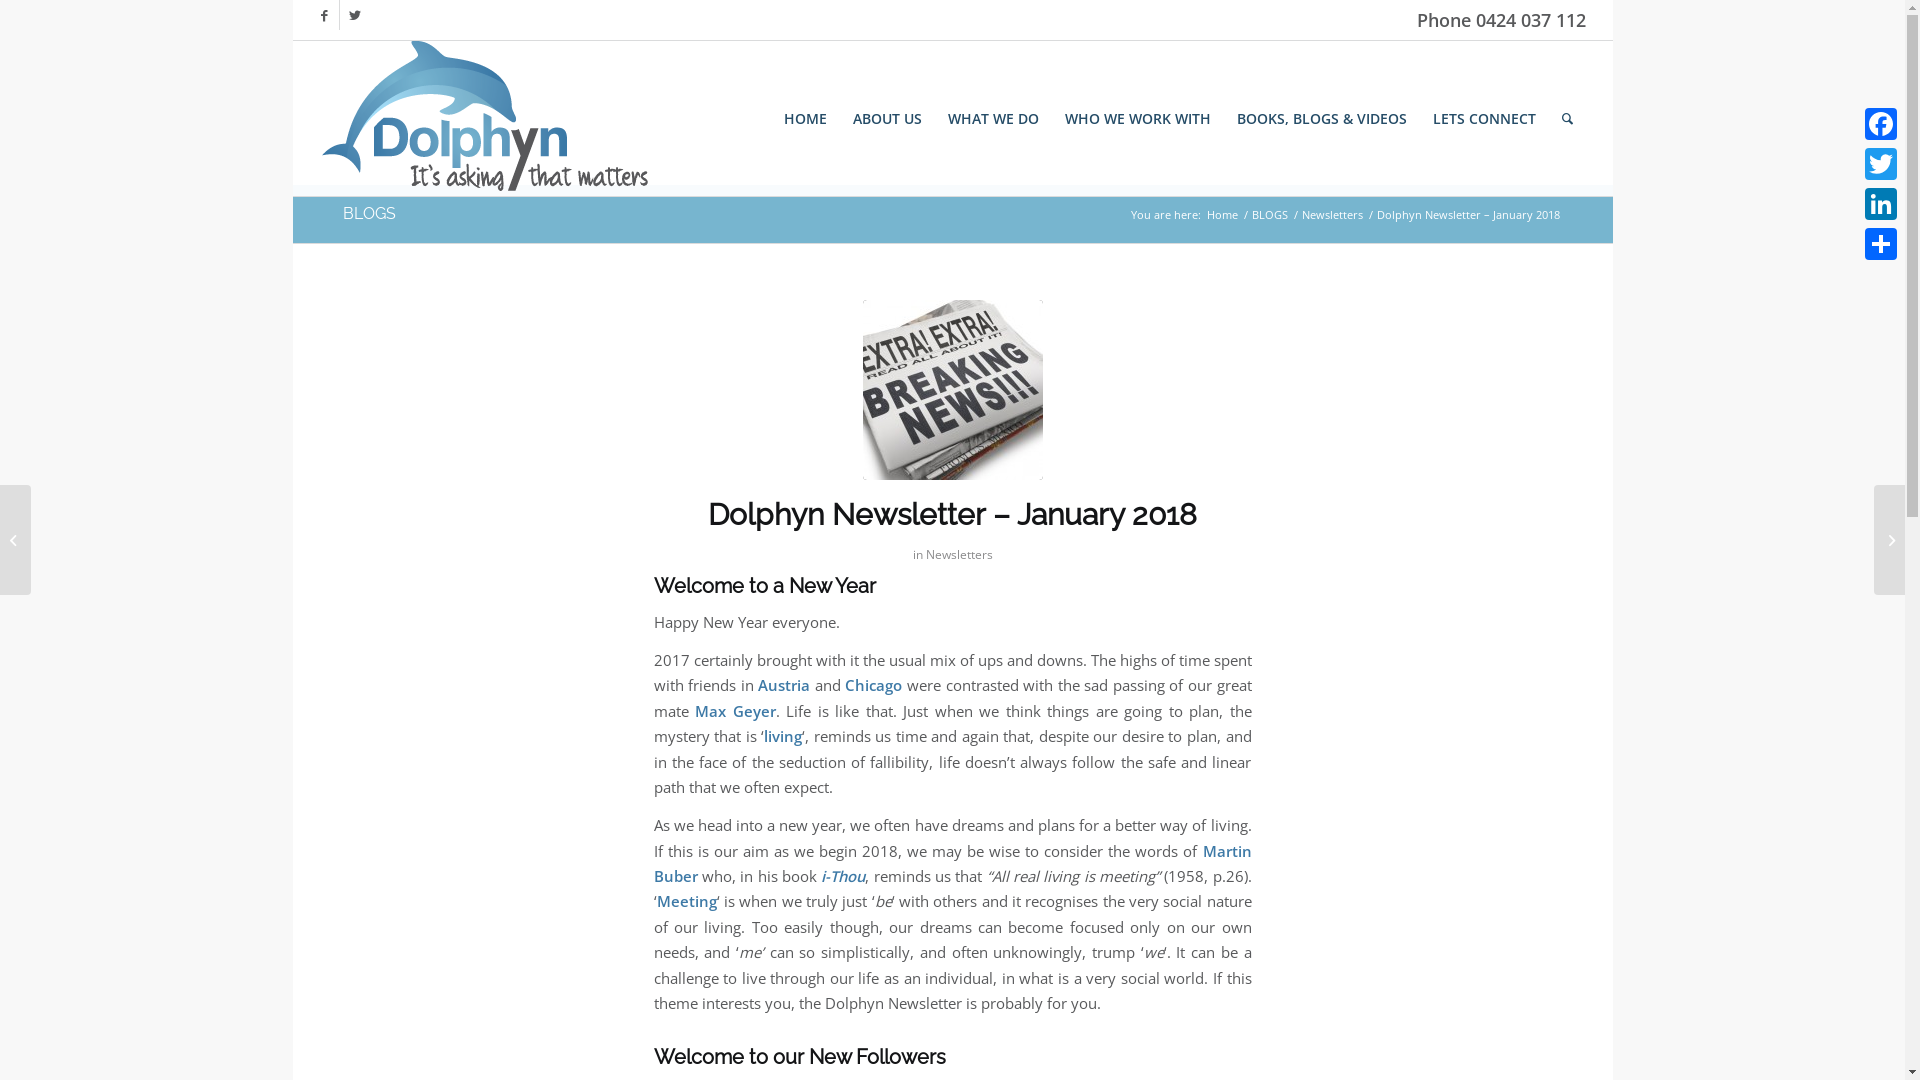 The width and height of the screenshot is (1920, 1080). What do you see at coordinates (960, 554) in the screenshot?
I see `Newsletters` at bounding box center [960, 554].